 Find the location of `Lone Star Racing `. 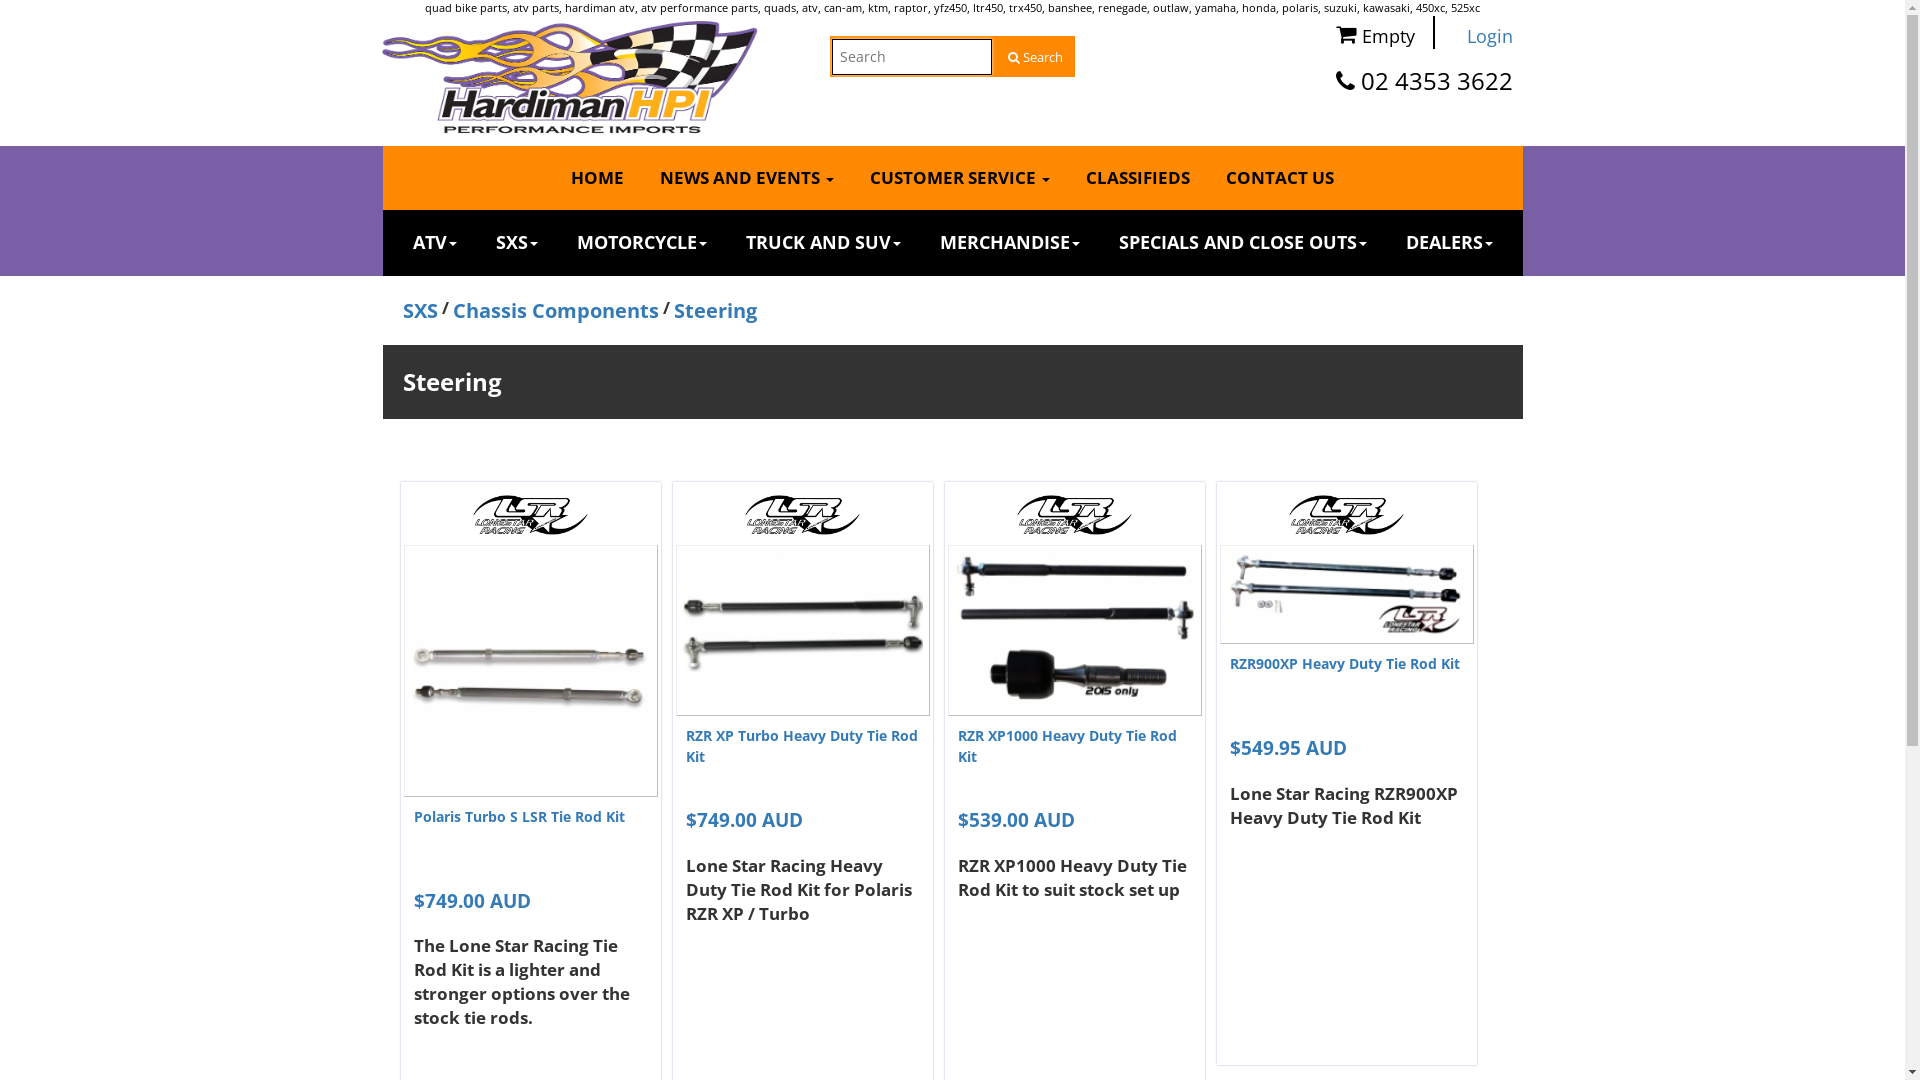

Lone Star Racing  is located at coordinates (802, 515).